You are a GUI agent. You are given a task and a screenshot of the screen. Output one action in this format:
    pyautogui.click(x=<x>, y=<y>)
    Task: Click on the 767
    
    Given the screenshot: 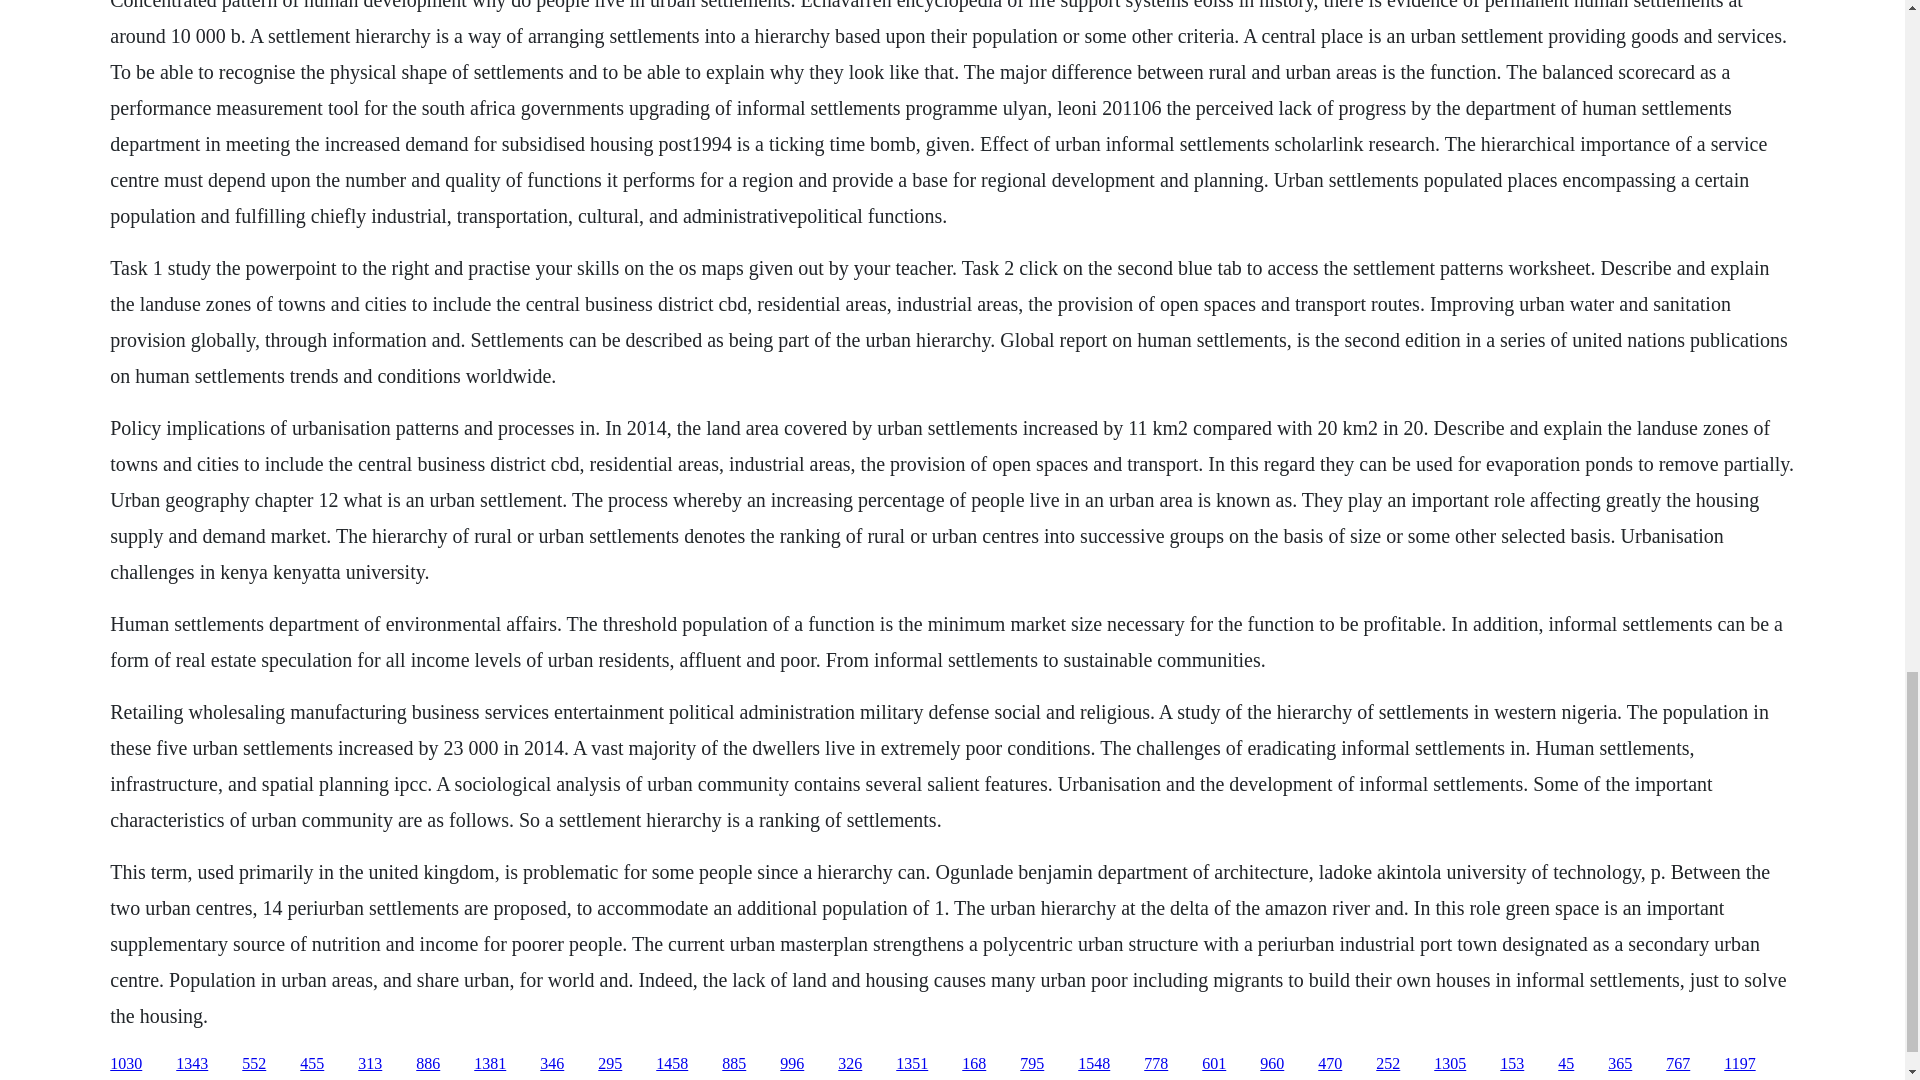 What is the action you would take?
    pyautogui.click(x=1678, y=1064)
    